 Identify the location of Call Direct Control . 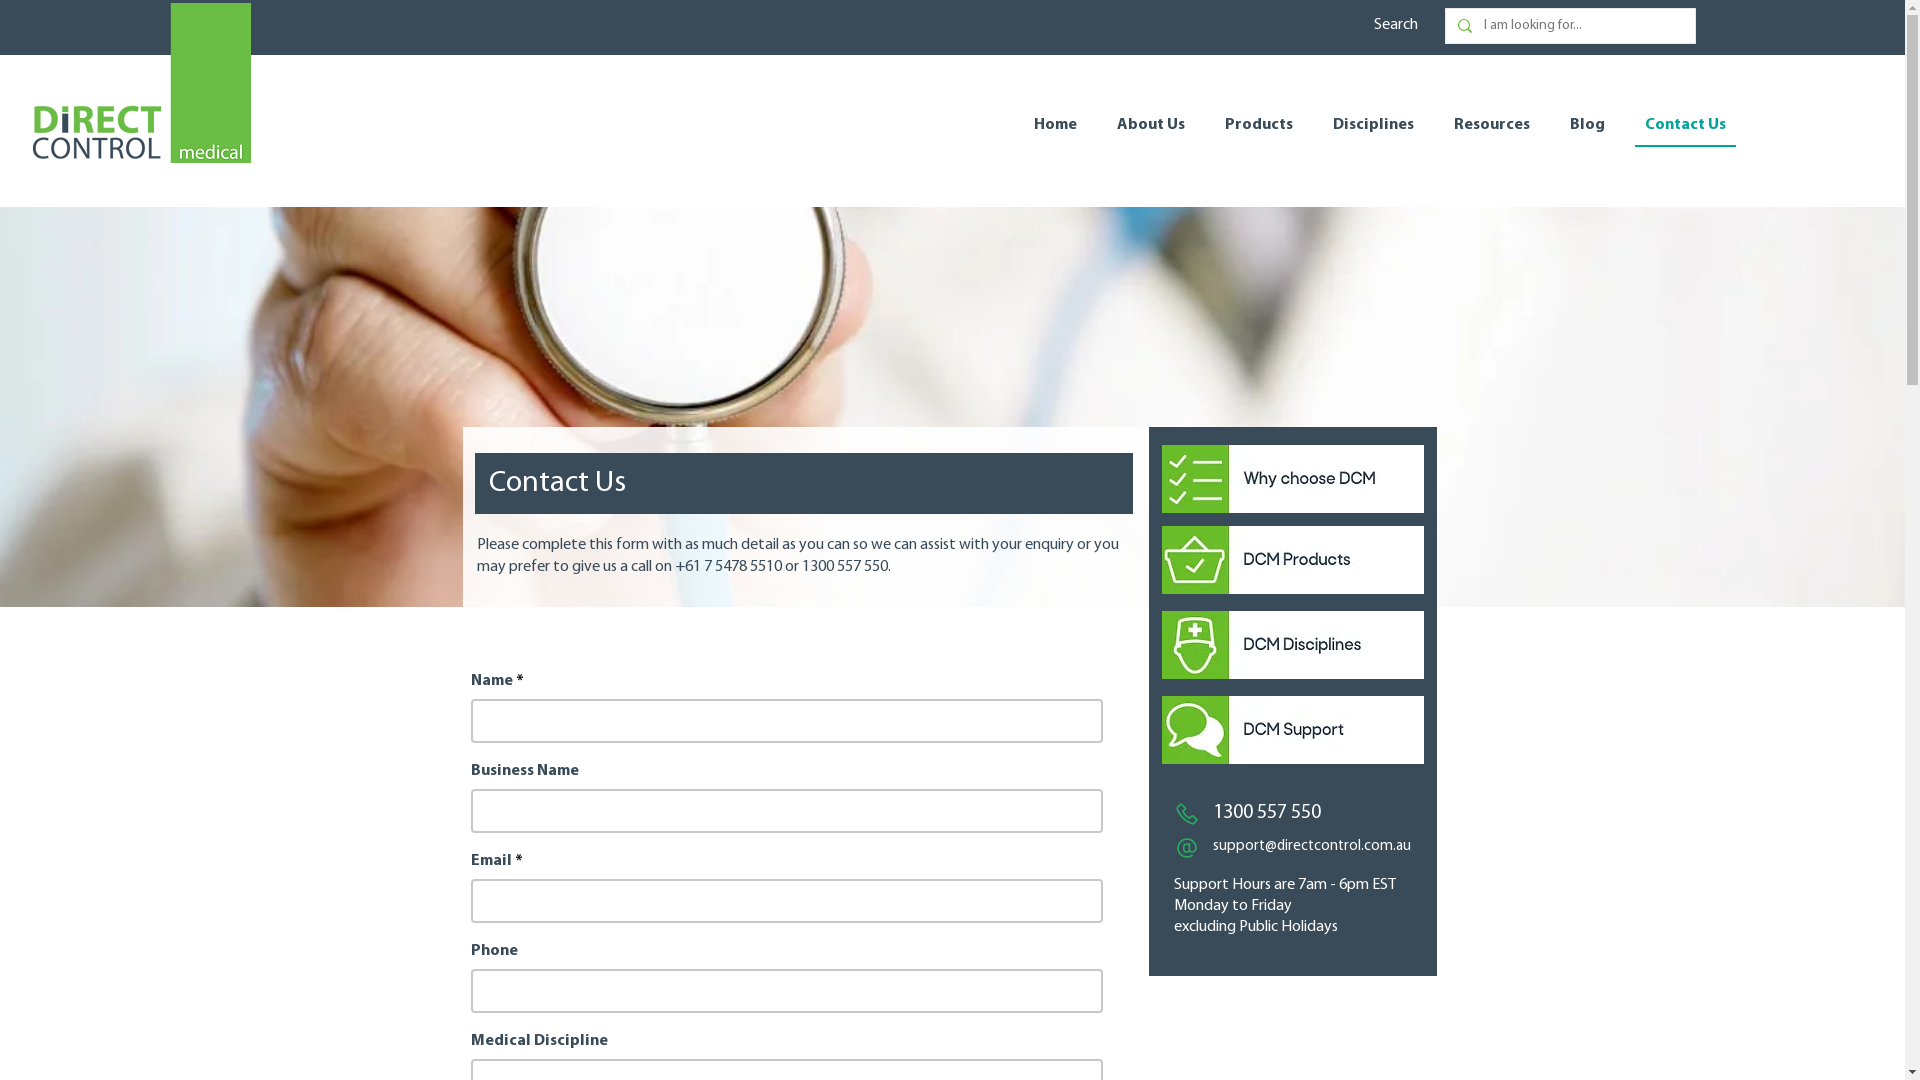
(1187, 814).